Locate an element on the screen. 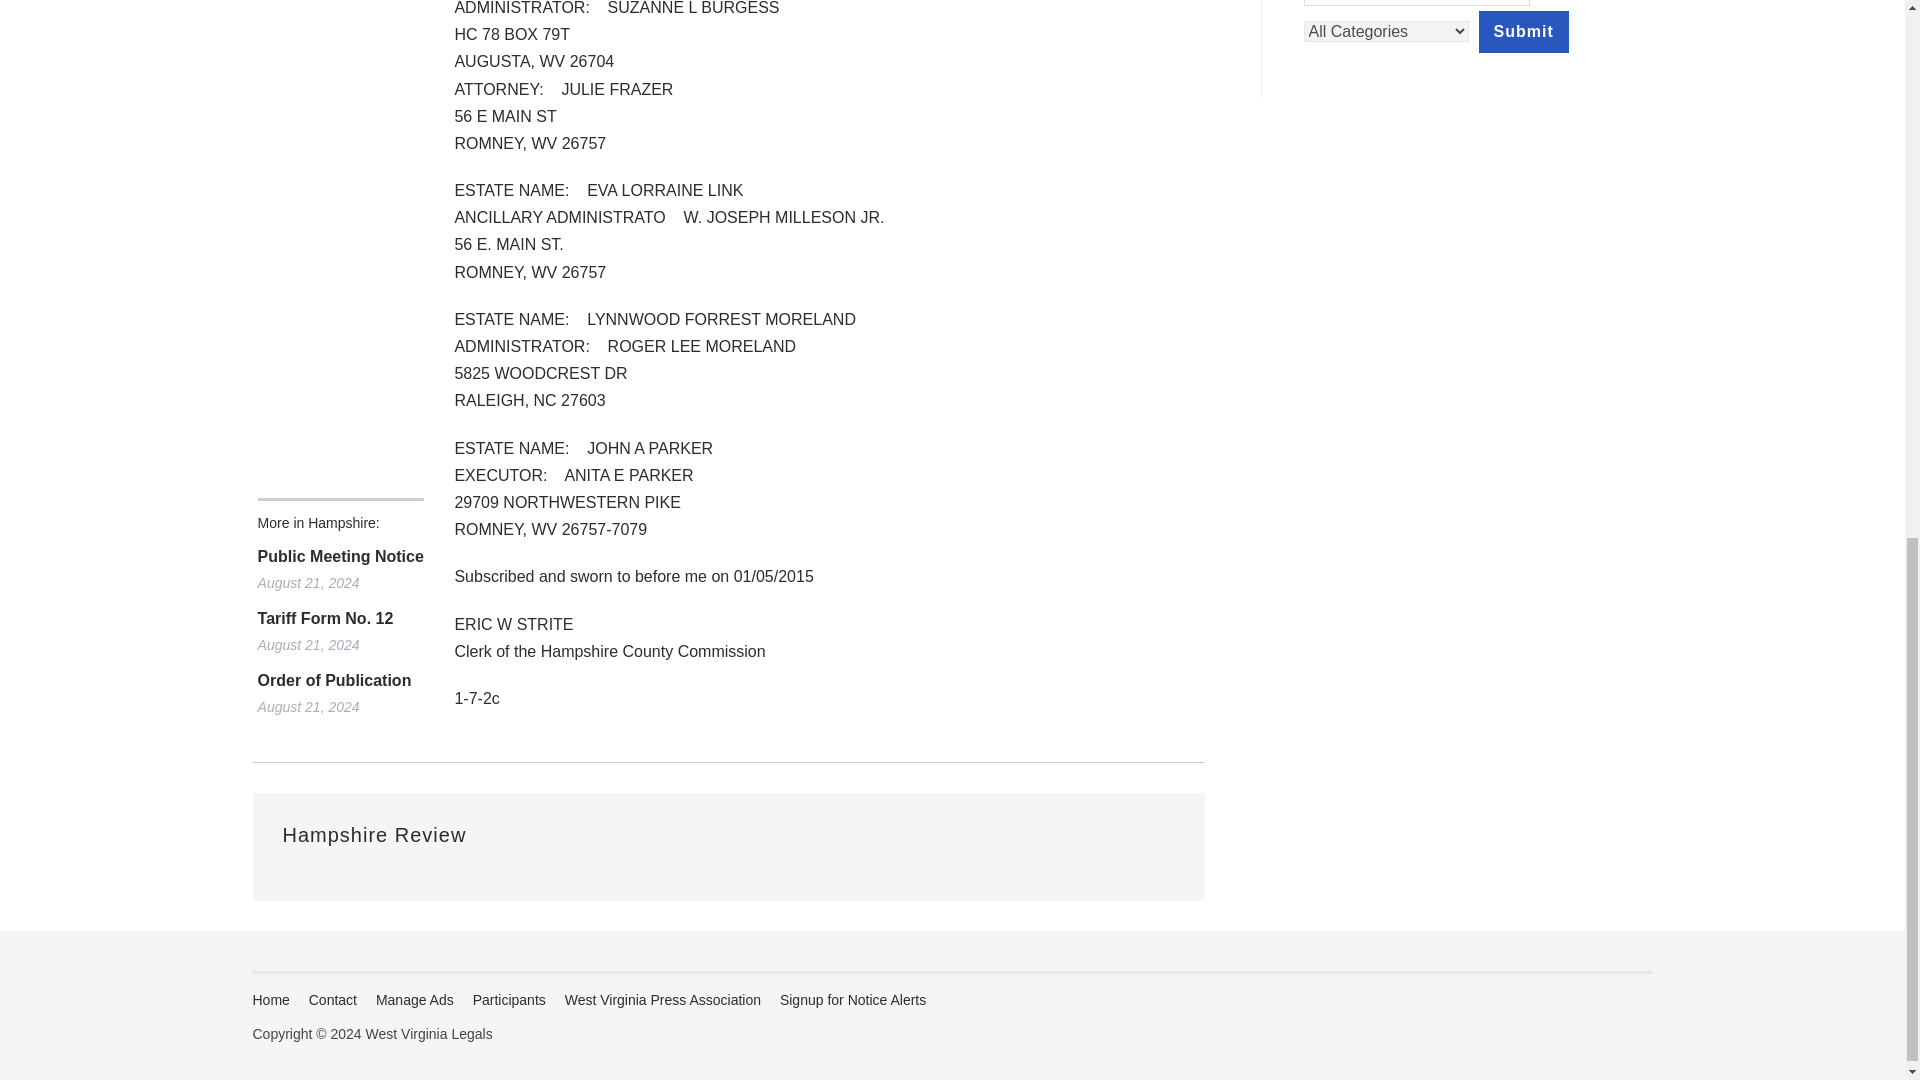 This screenshot has height=1080, width=1920. Submit is located at coordinates (1523, 31).